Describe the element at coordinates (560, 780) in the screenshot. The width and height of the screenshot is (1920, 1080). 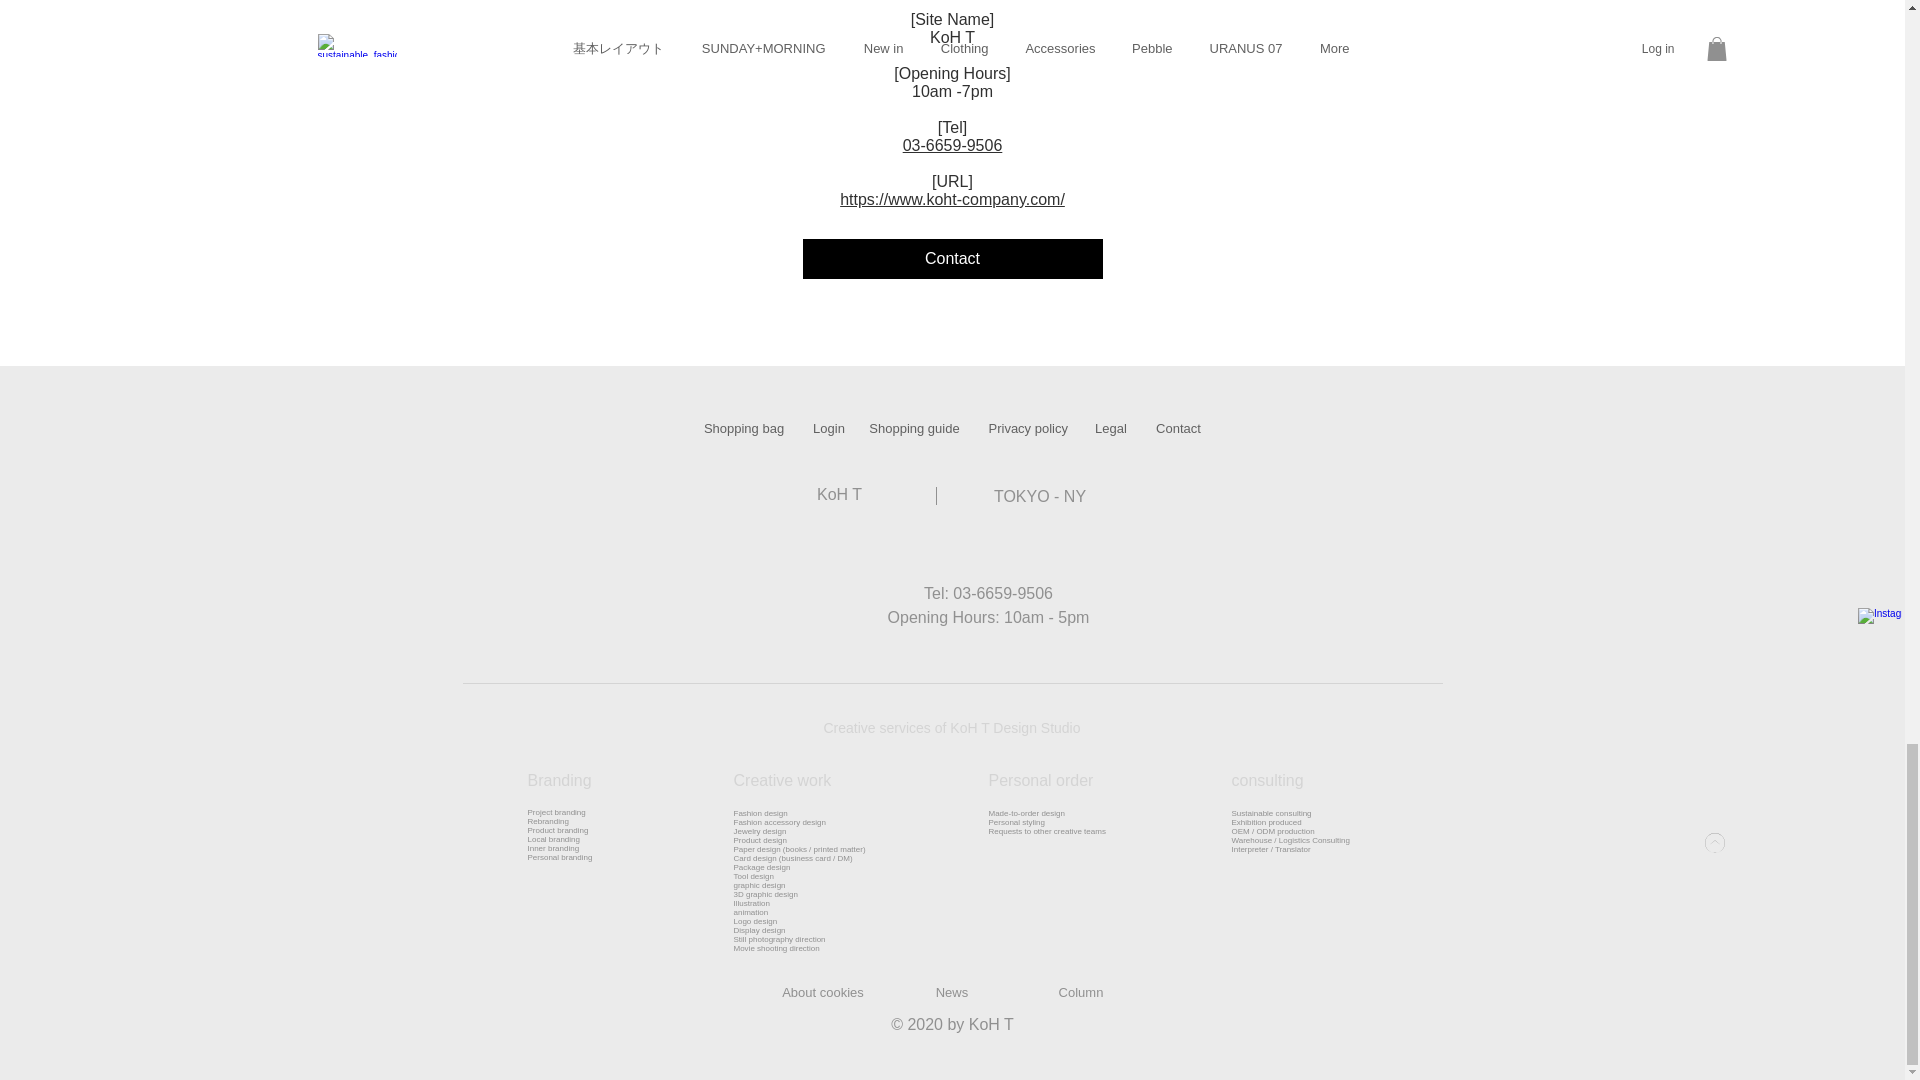
I see `Branding` at that location.